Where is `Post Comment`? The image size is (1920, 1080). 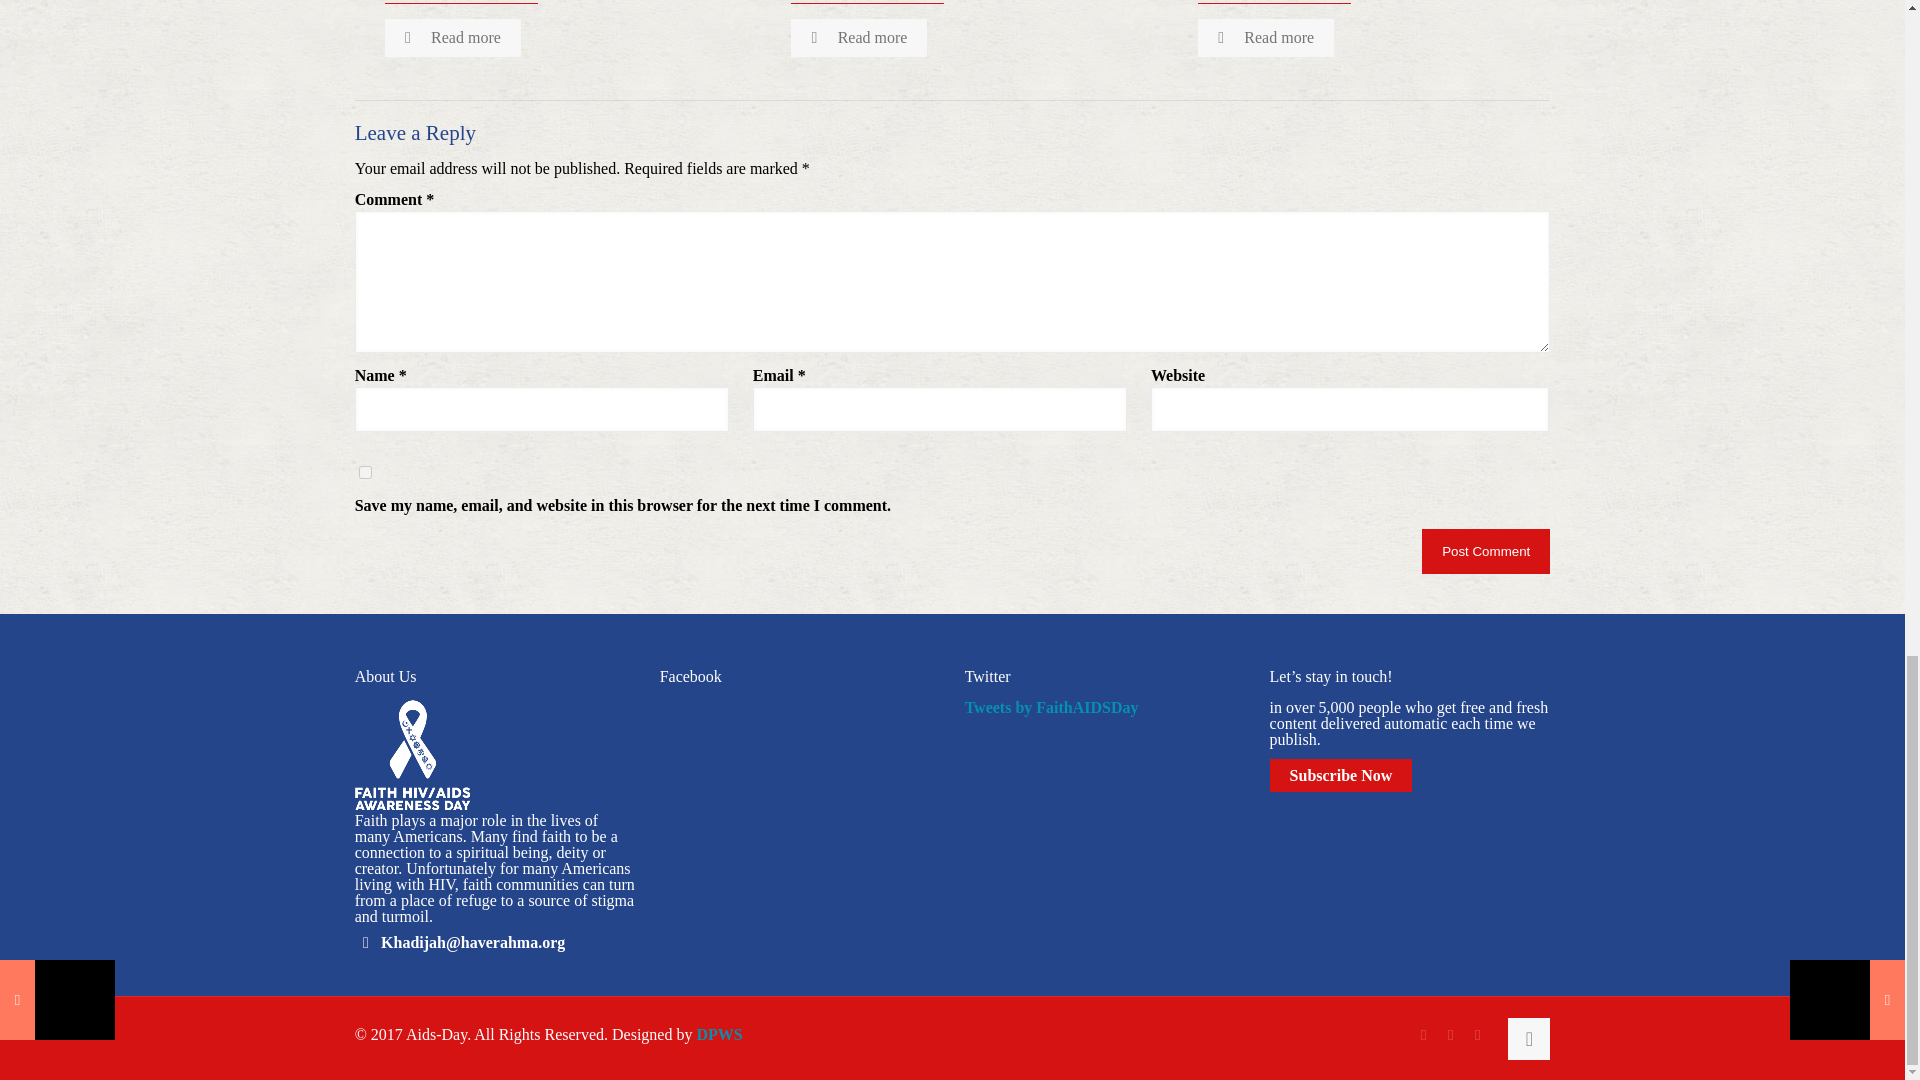
Post Comment is located at coordinates (1486, 551).